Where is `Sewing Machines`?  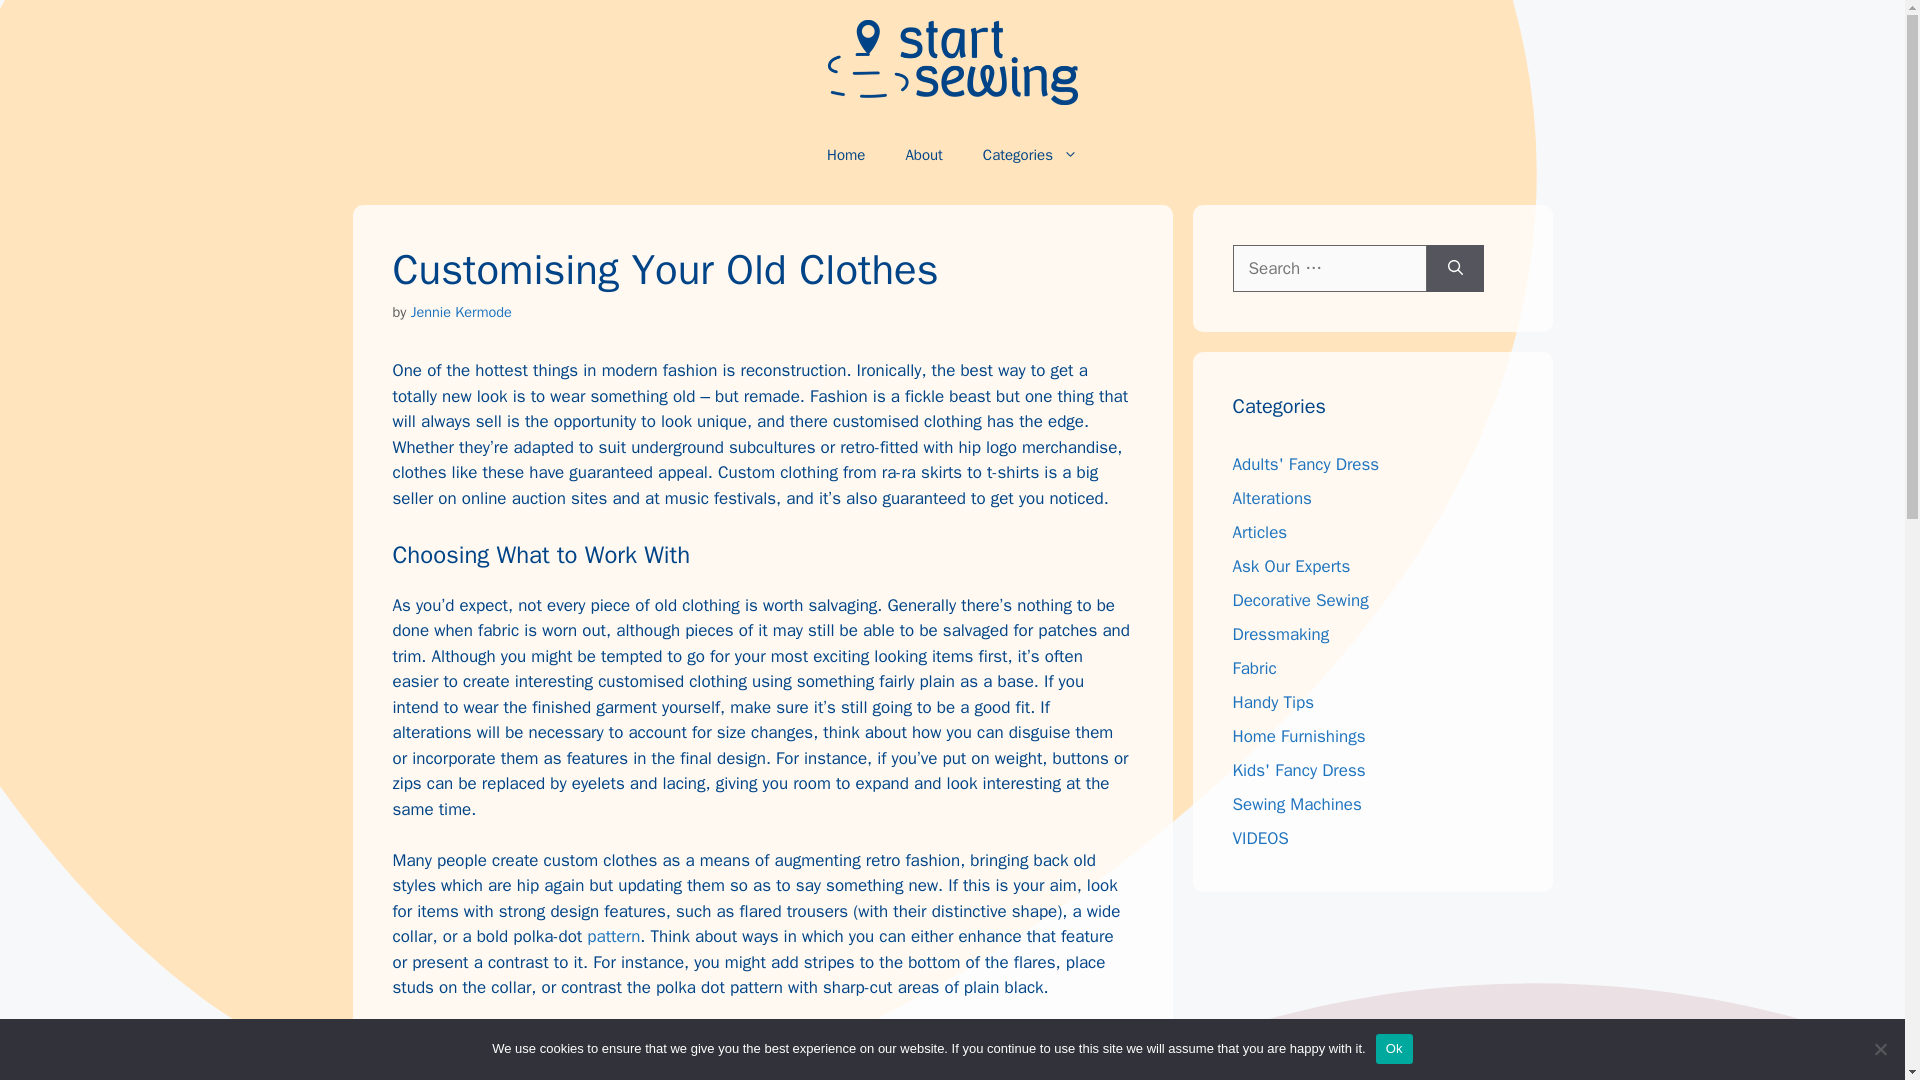 Sewing Machines is located at coordinates (1296, 804).